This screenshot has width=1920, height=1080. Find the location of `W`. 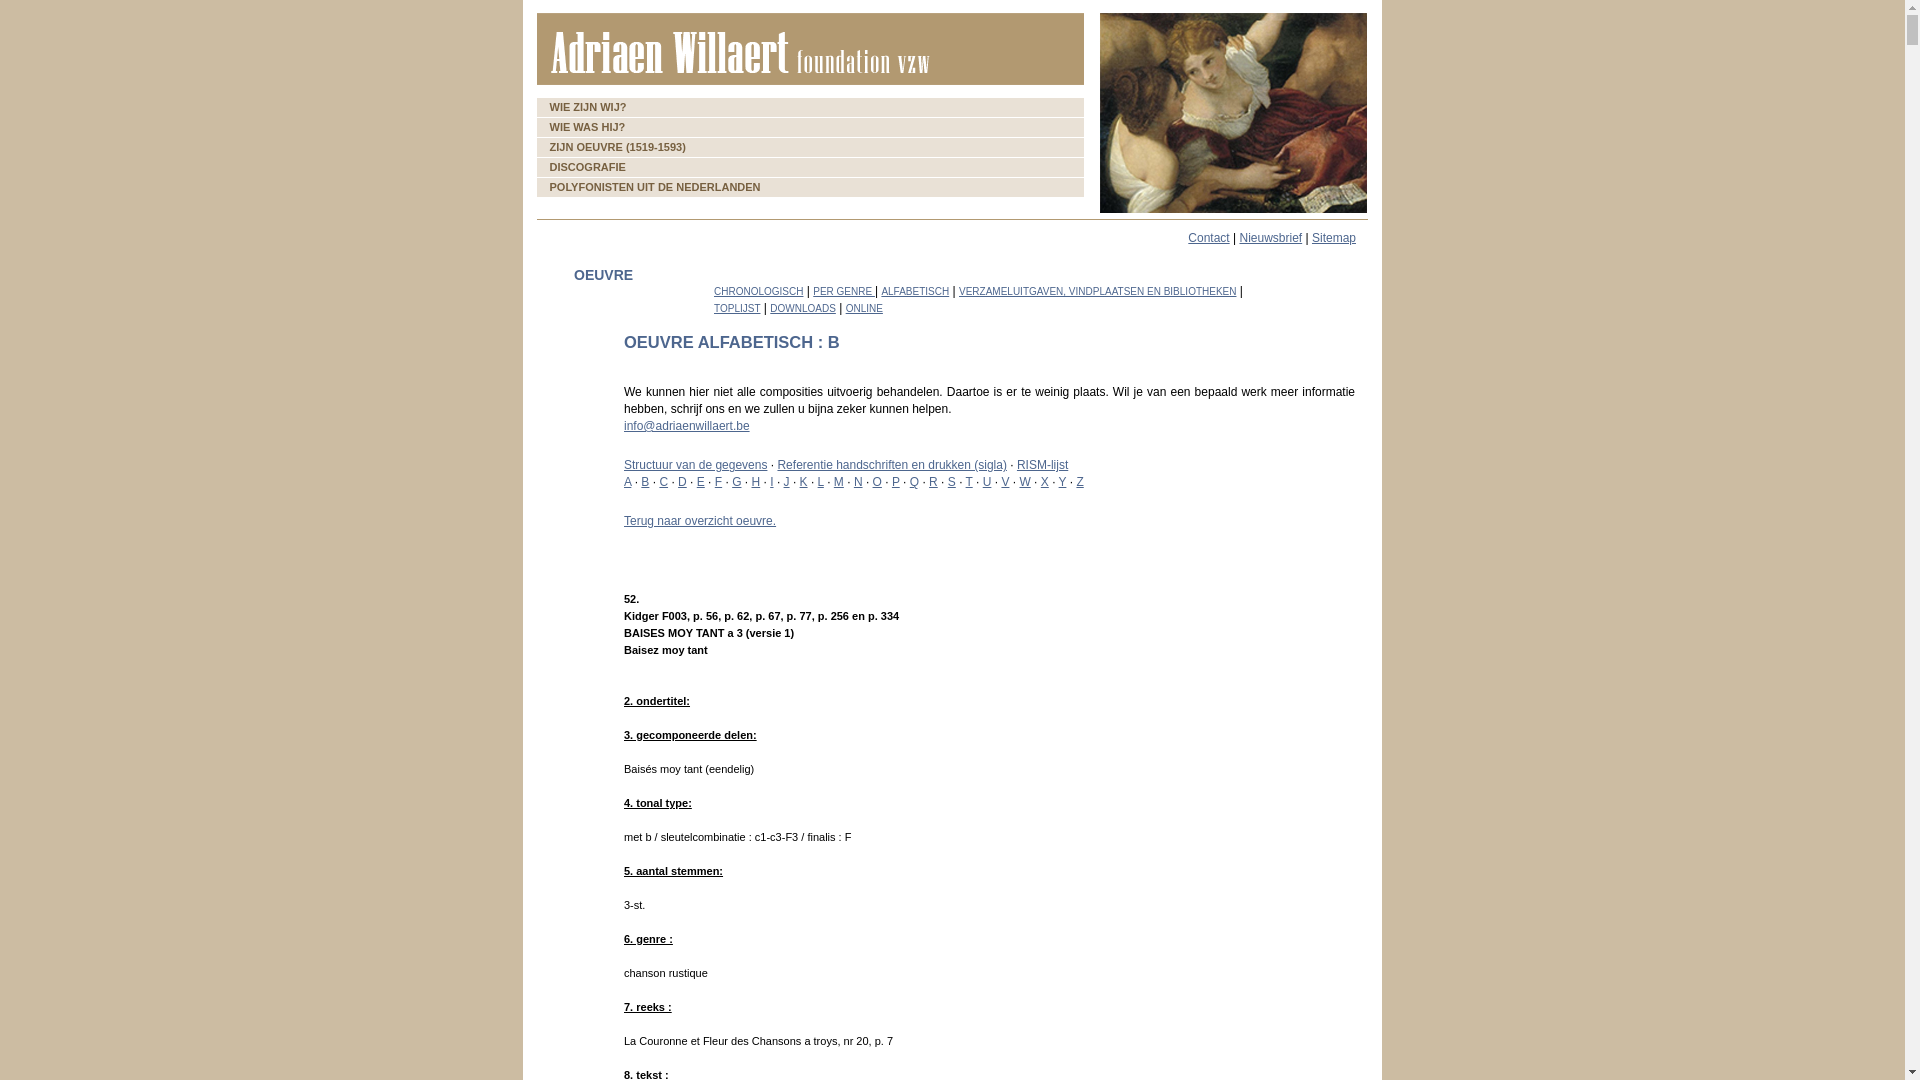

W is located at coordinates (1024, 482).